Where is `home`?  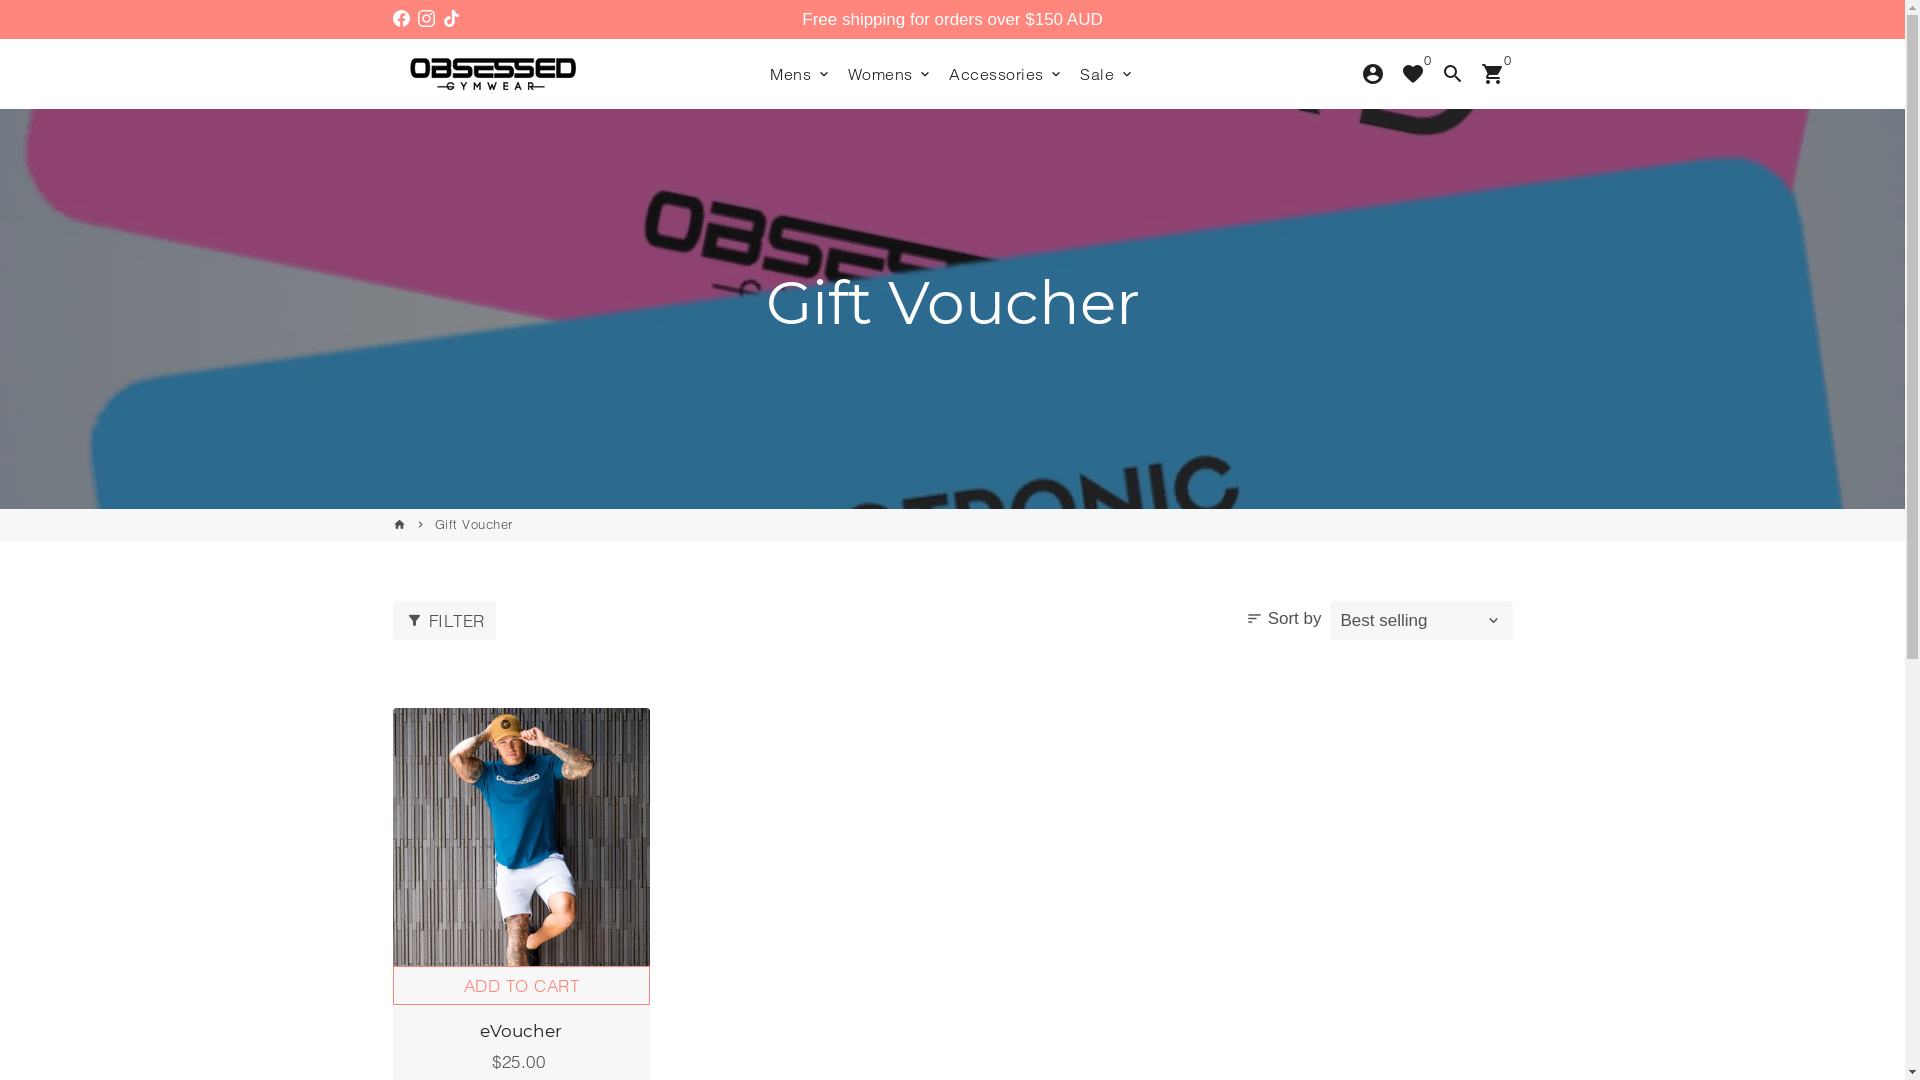
home is located at coordinates (398, 524).